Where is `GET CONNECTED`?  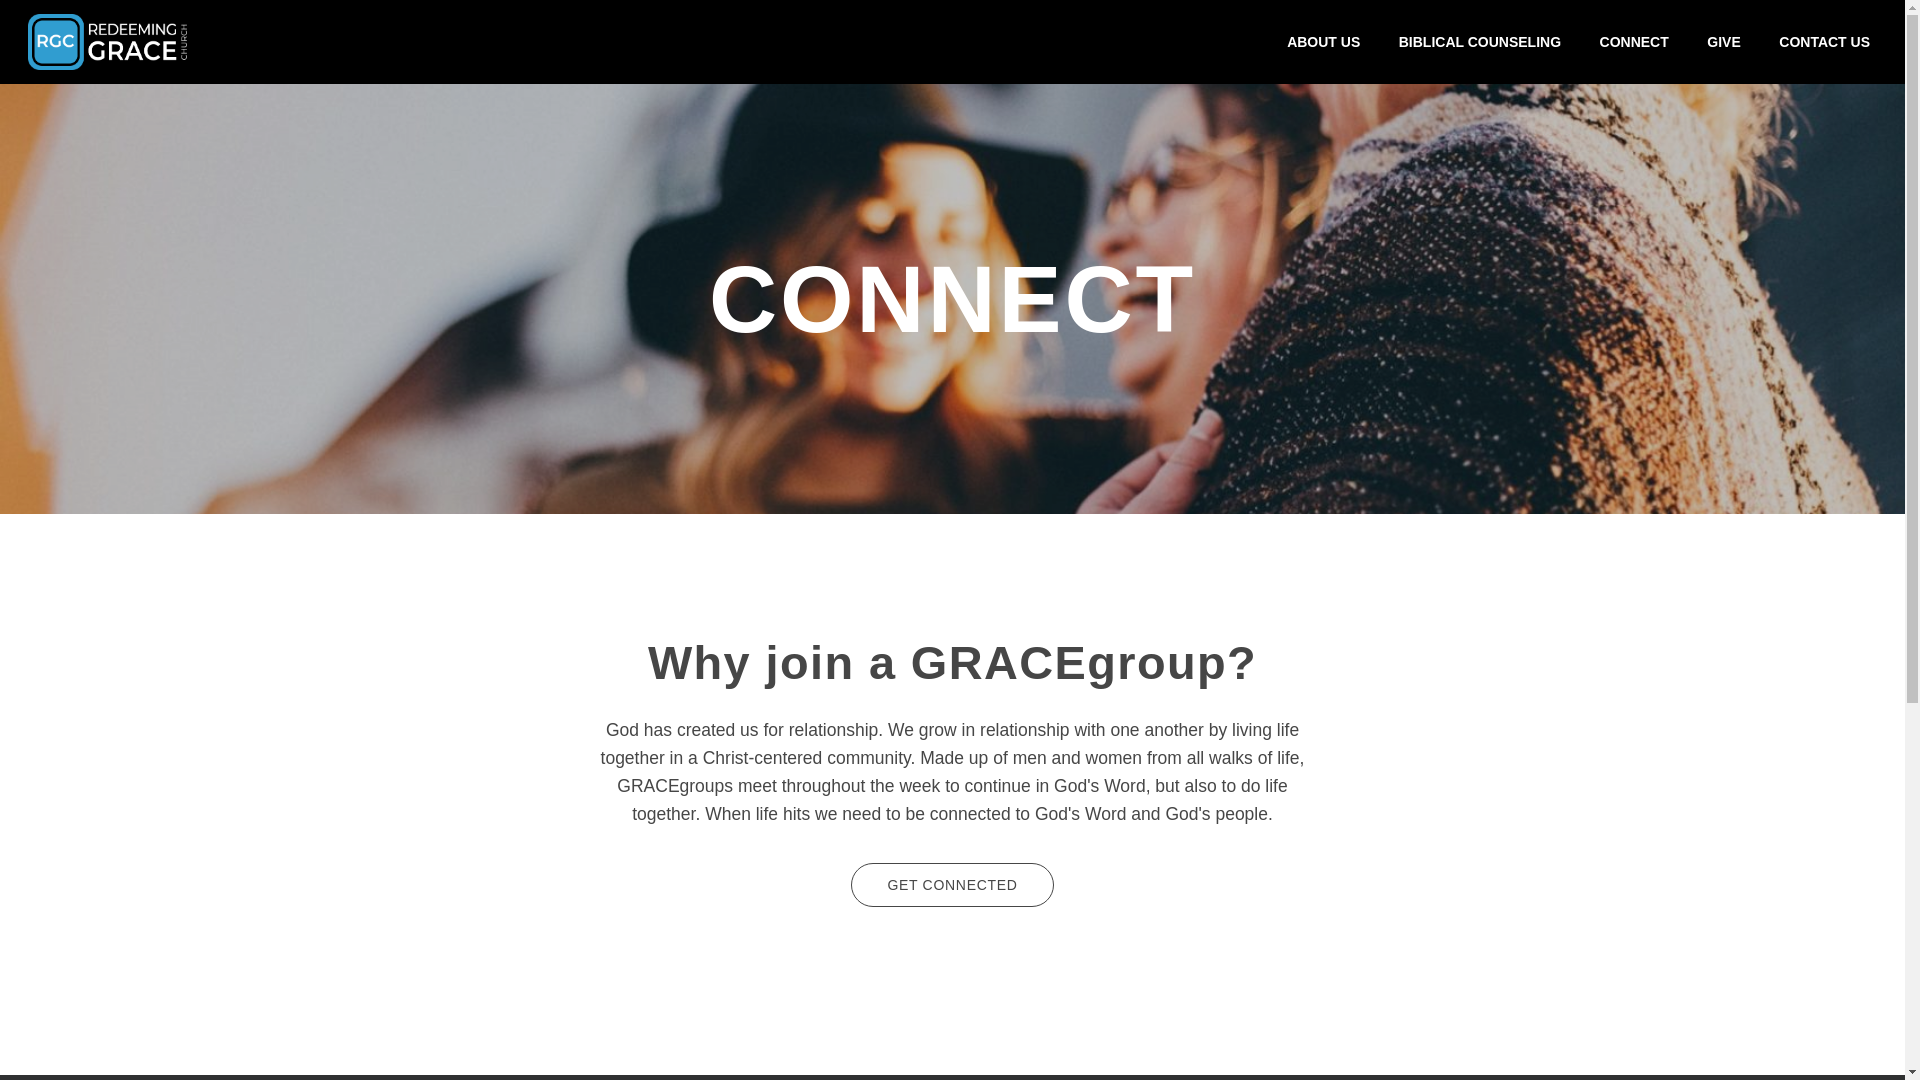
GET CONNECTED is located at coordinates (951, 884).